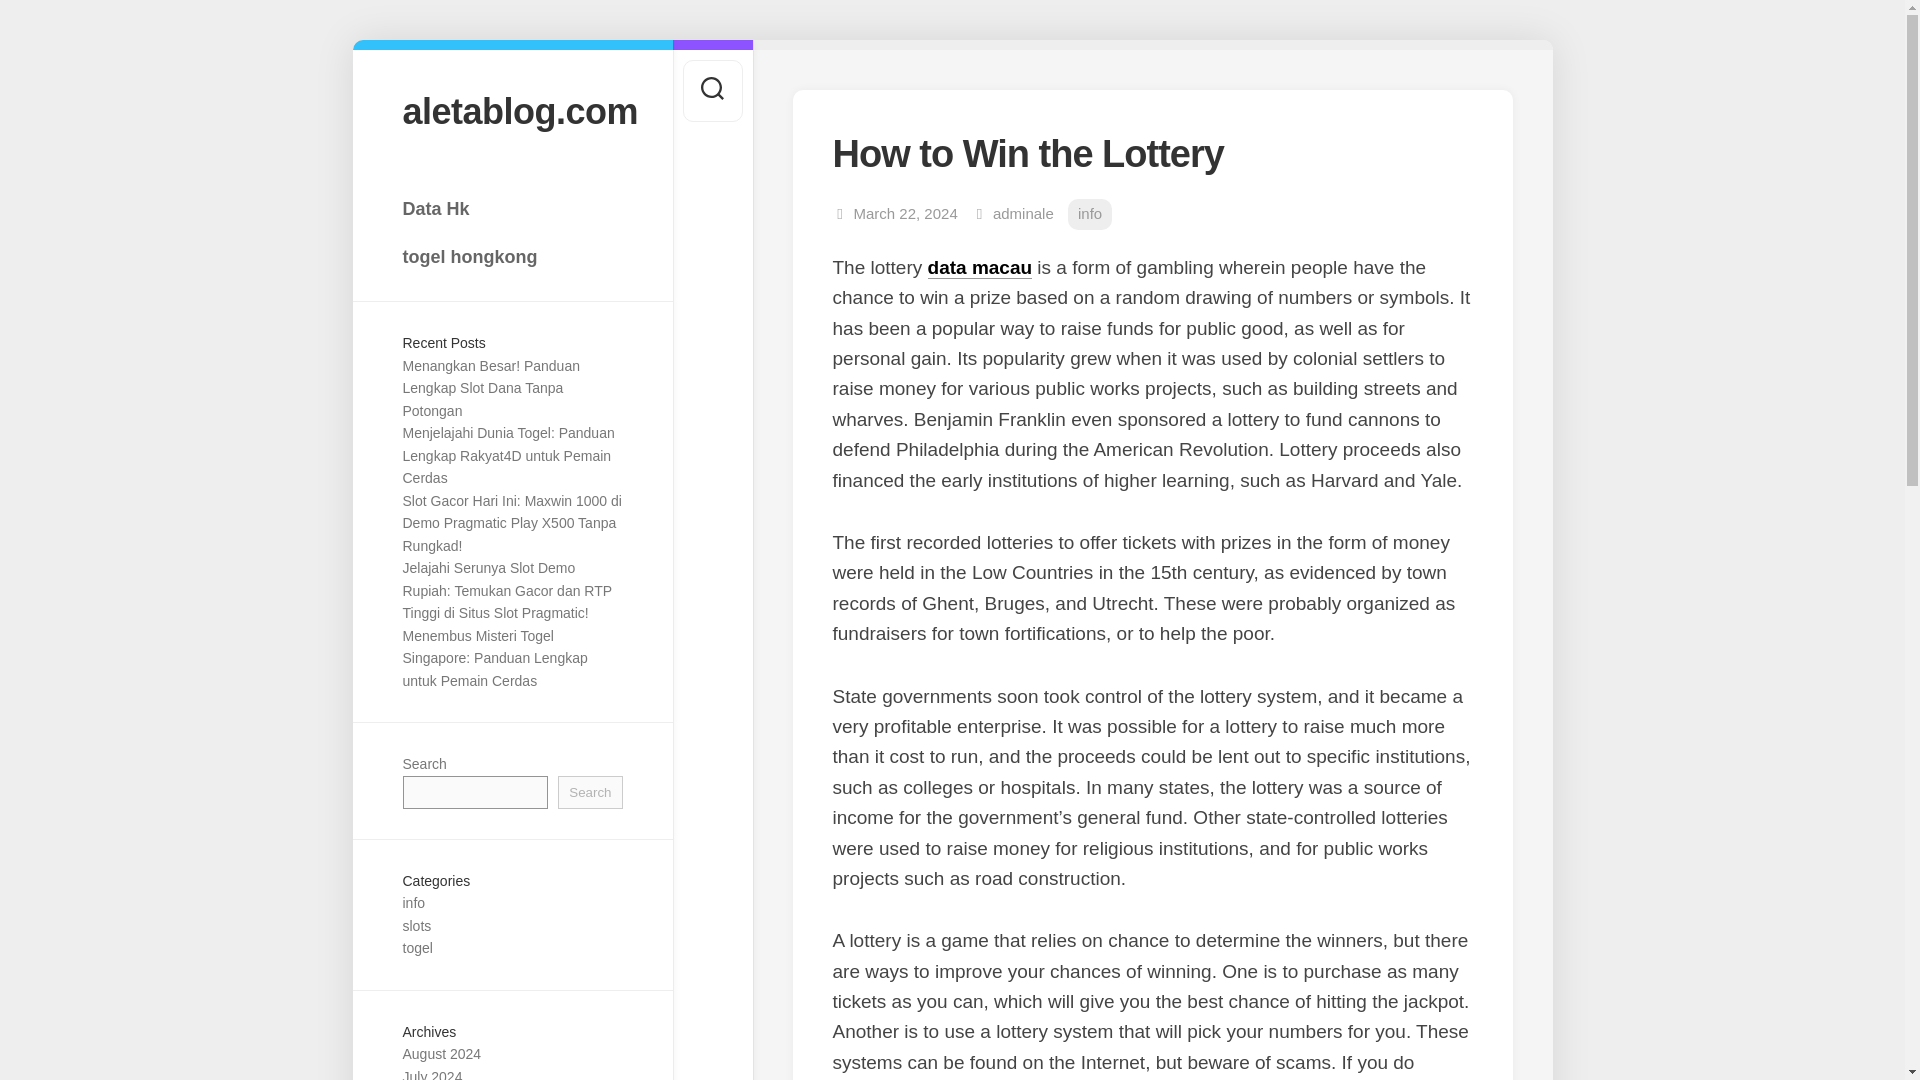  I want to click on Data Hk, so click(512, 208).